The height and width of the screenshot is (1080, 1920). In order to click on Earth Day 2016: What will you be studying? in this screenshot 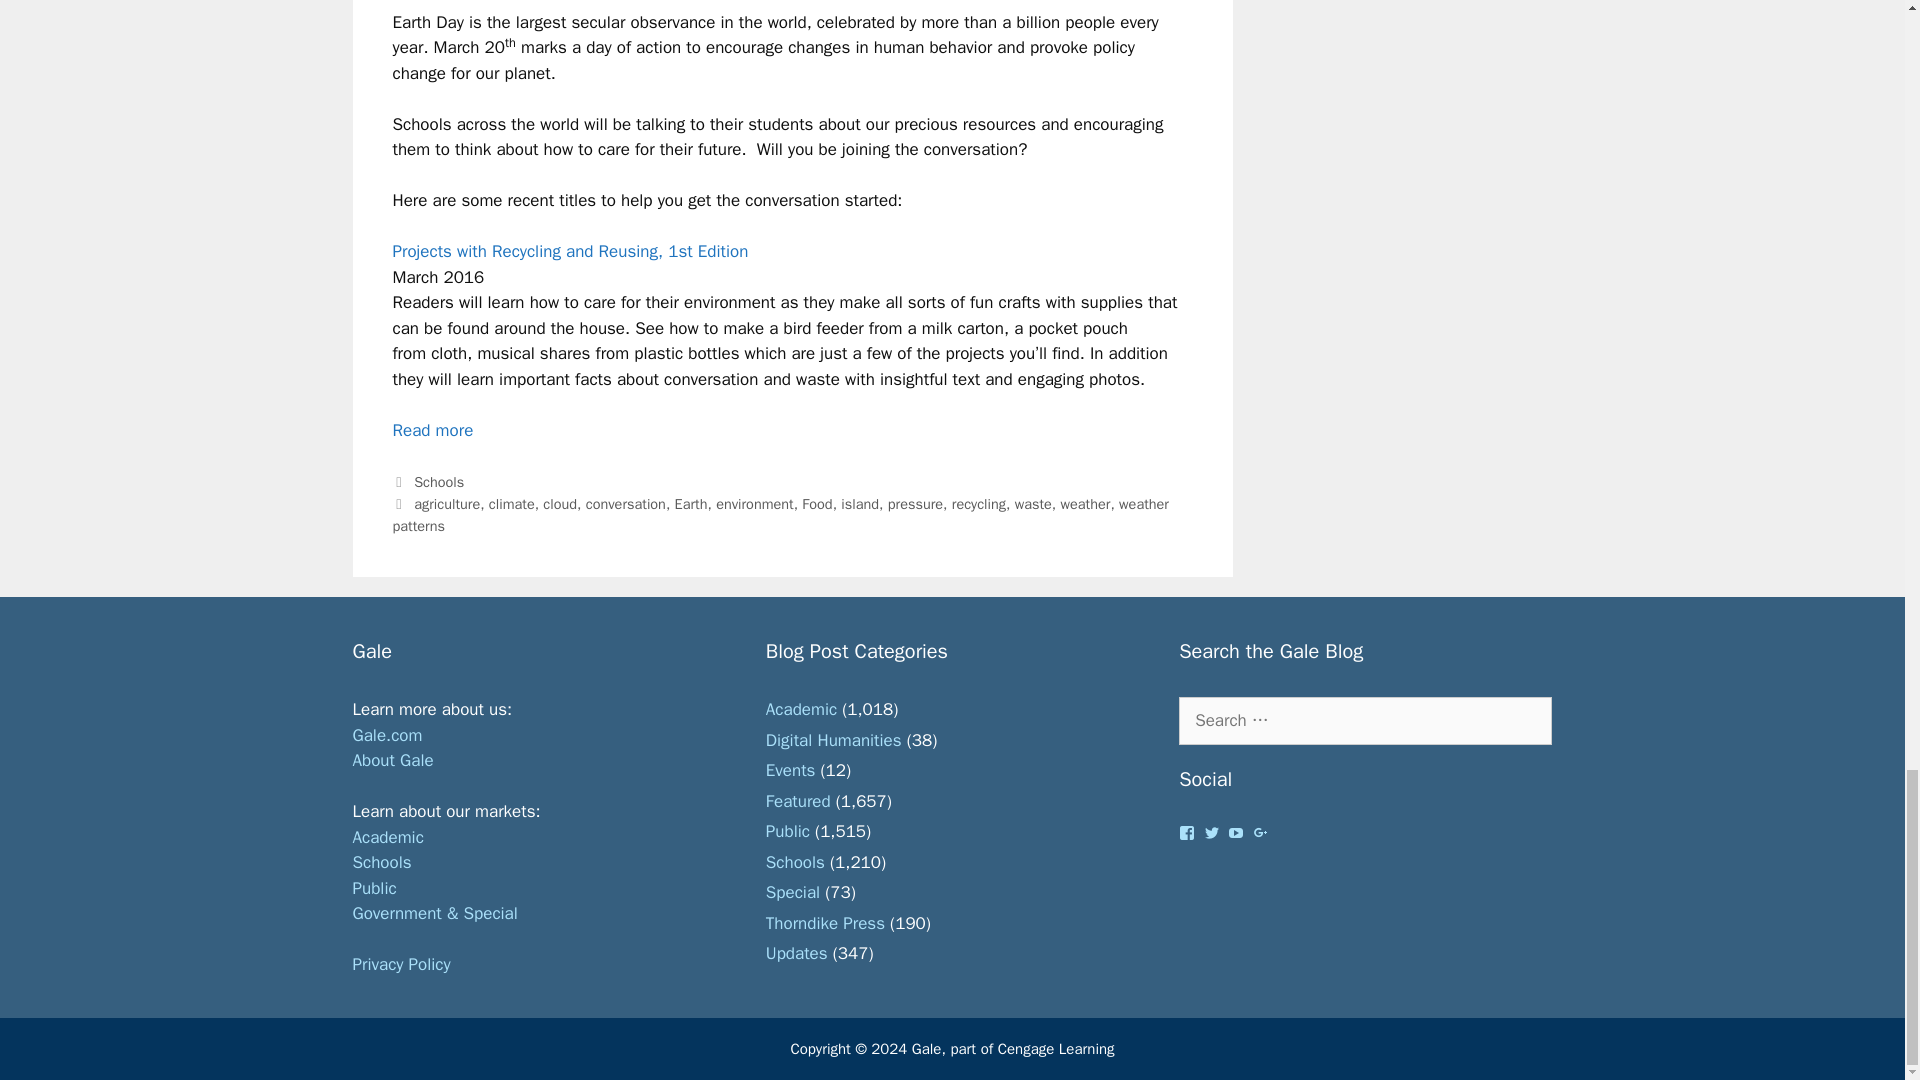, I will do `click(432, 430)`.